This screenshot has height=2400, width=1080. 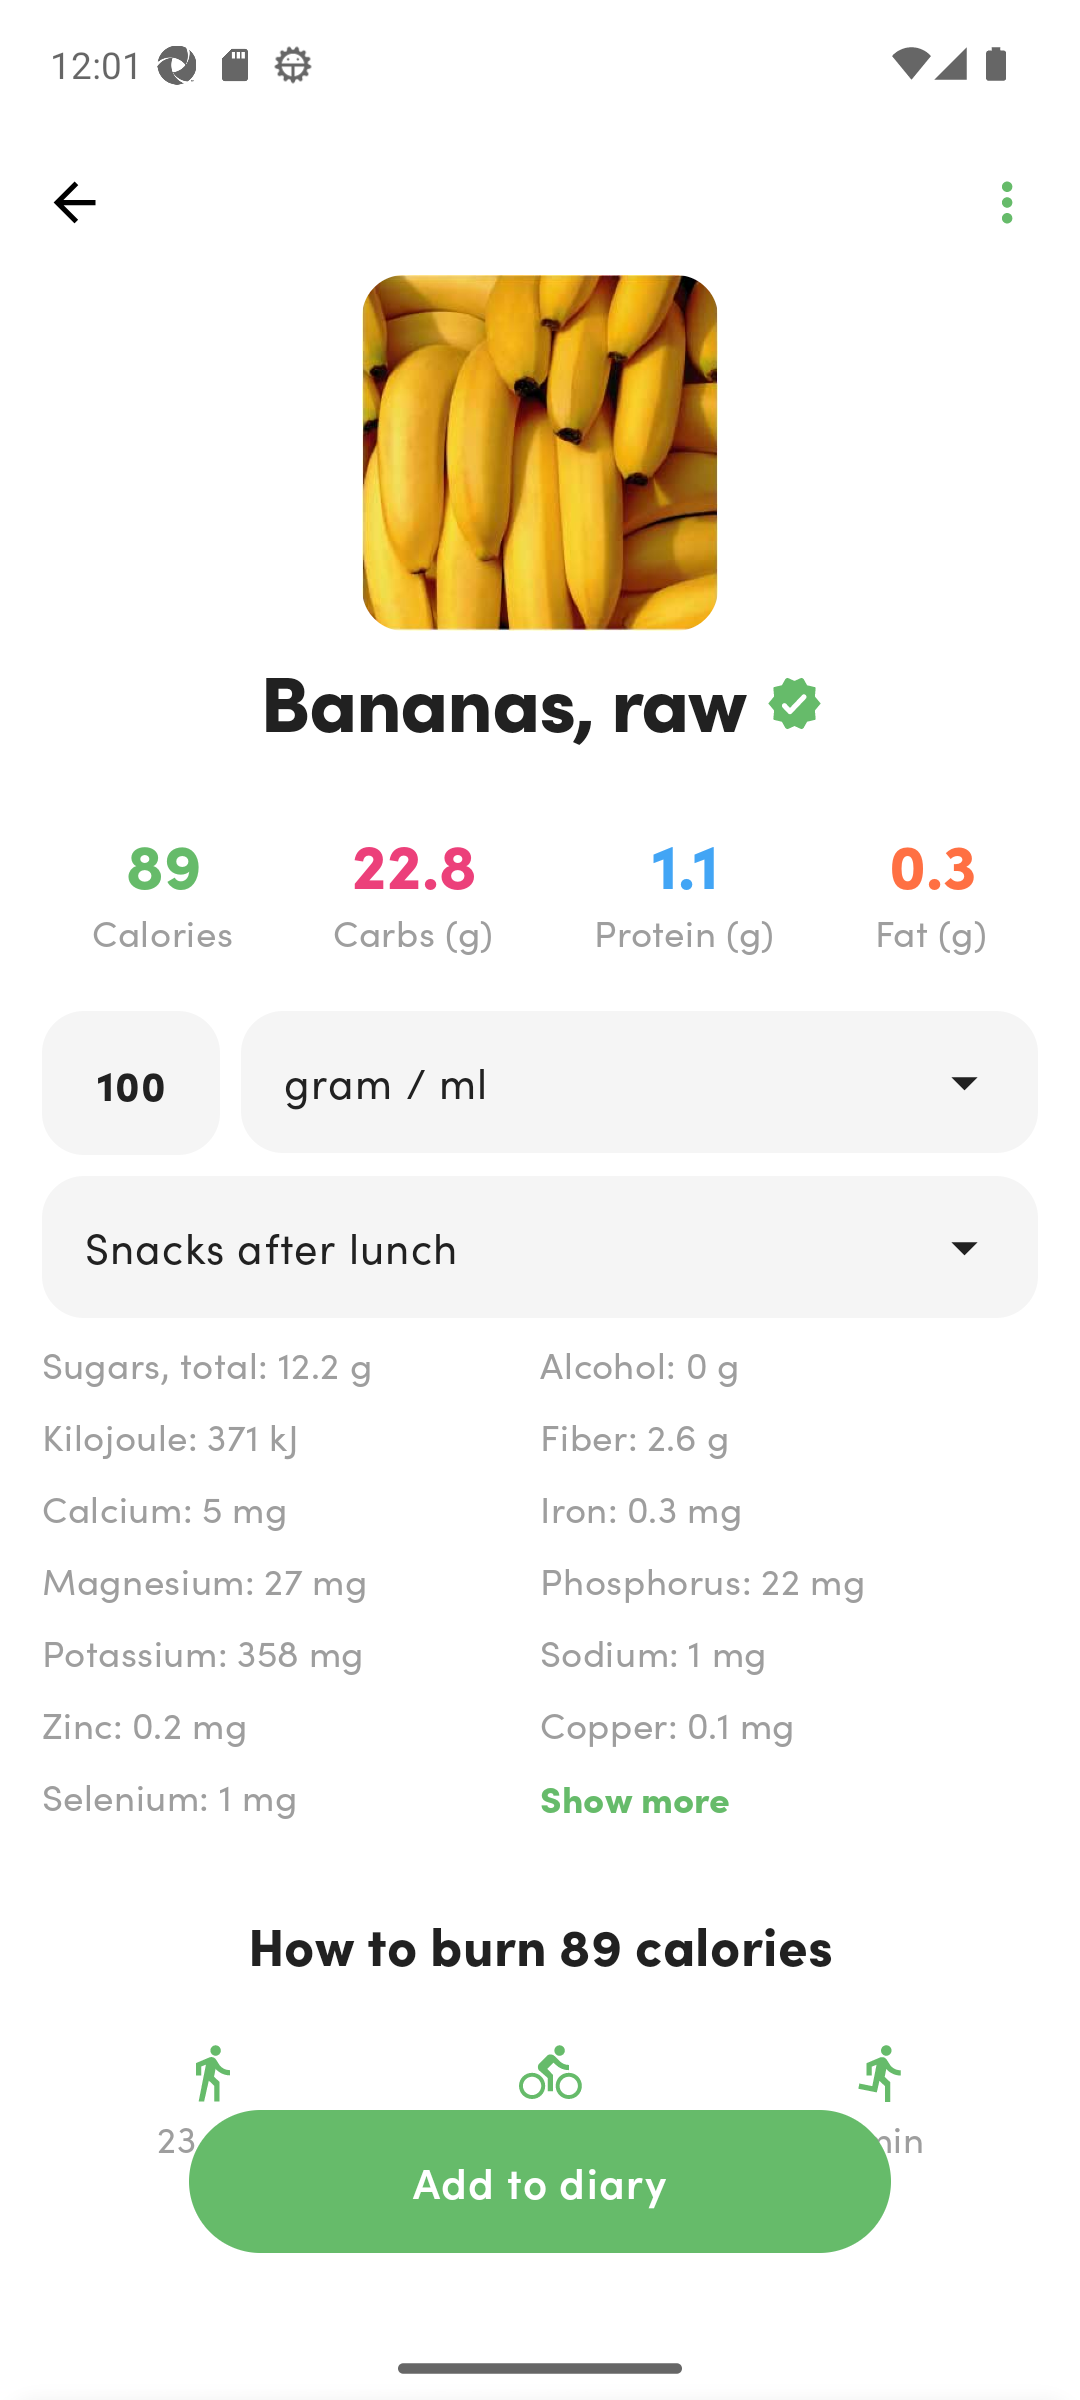 I want to click on top_left_action, so click(x=74, y=202).